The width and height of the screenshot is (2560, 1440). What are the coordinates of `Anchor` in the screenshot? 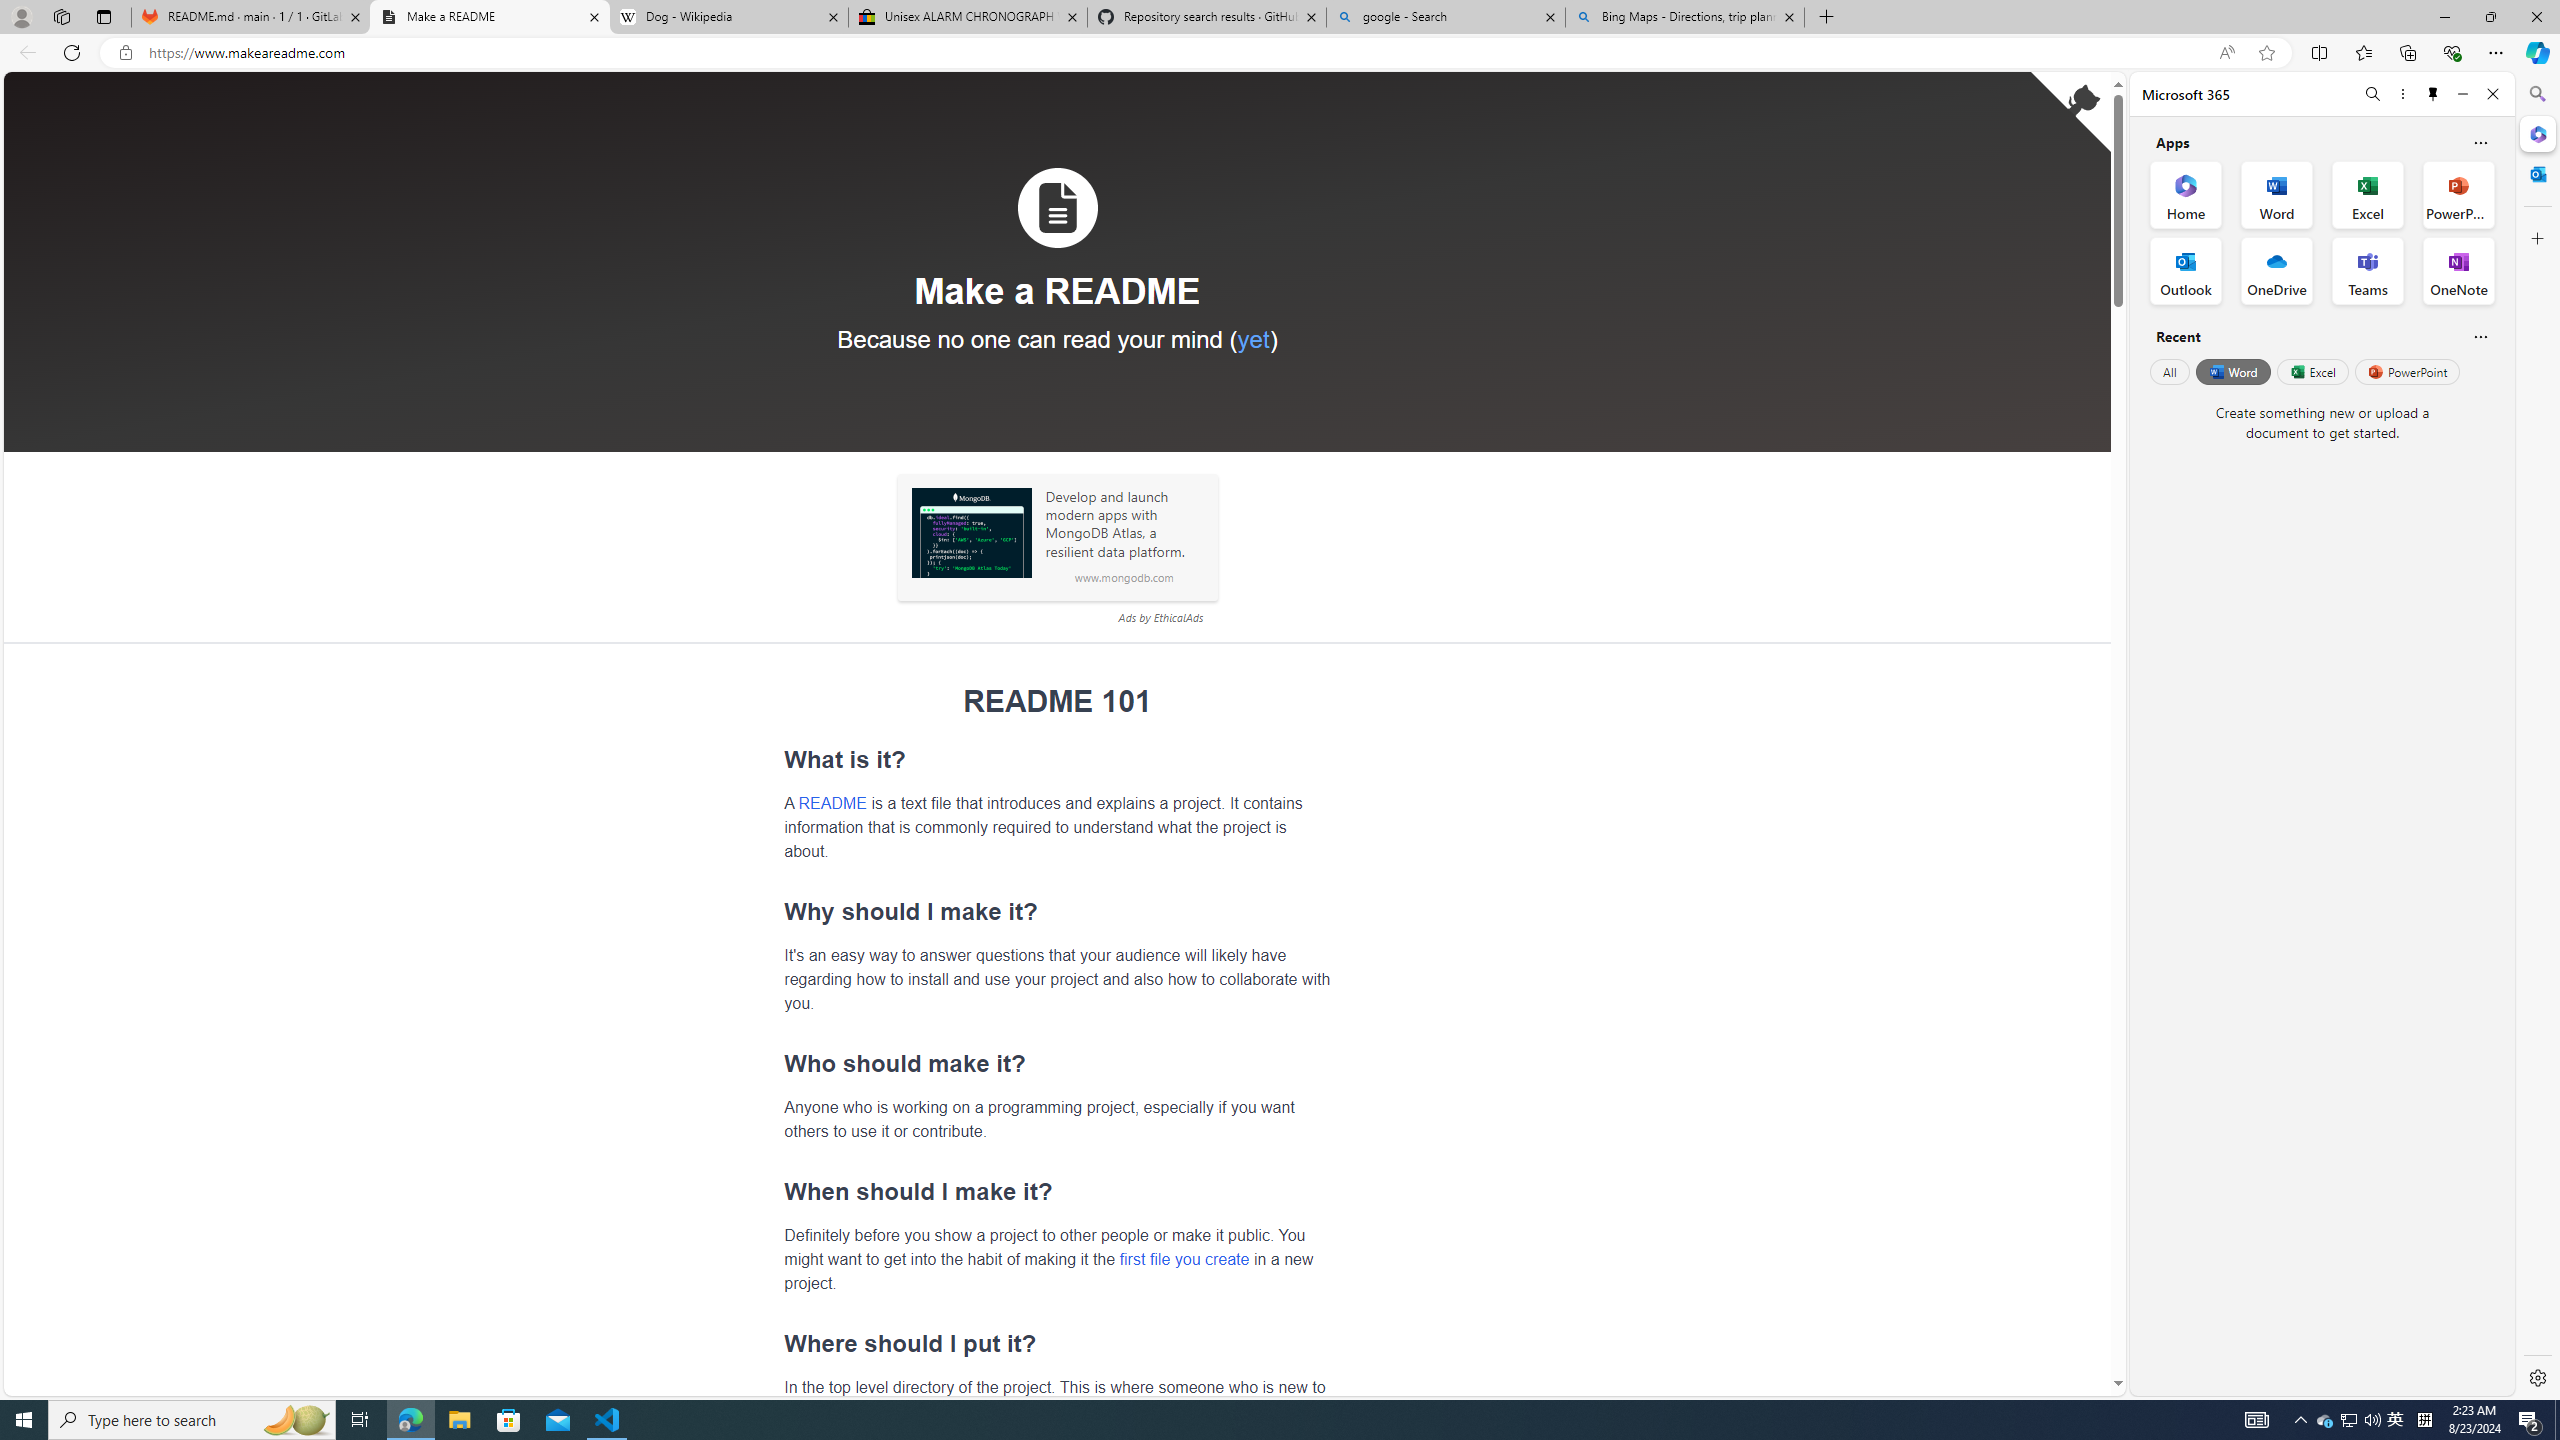 It's located at (774, 1343).